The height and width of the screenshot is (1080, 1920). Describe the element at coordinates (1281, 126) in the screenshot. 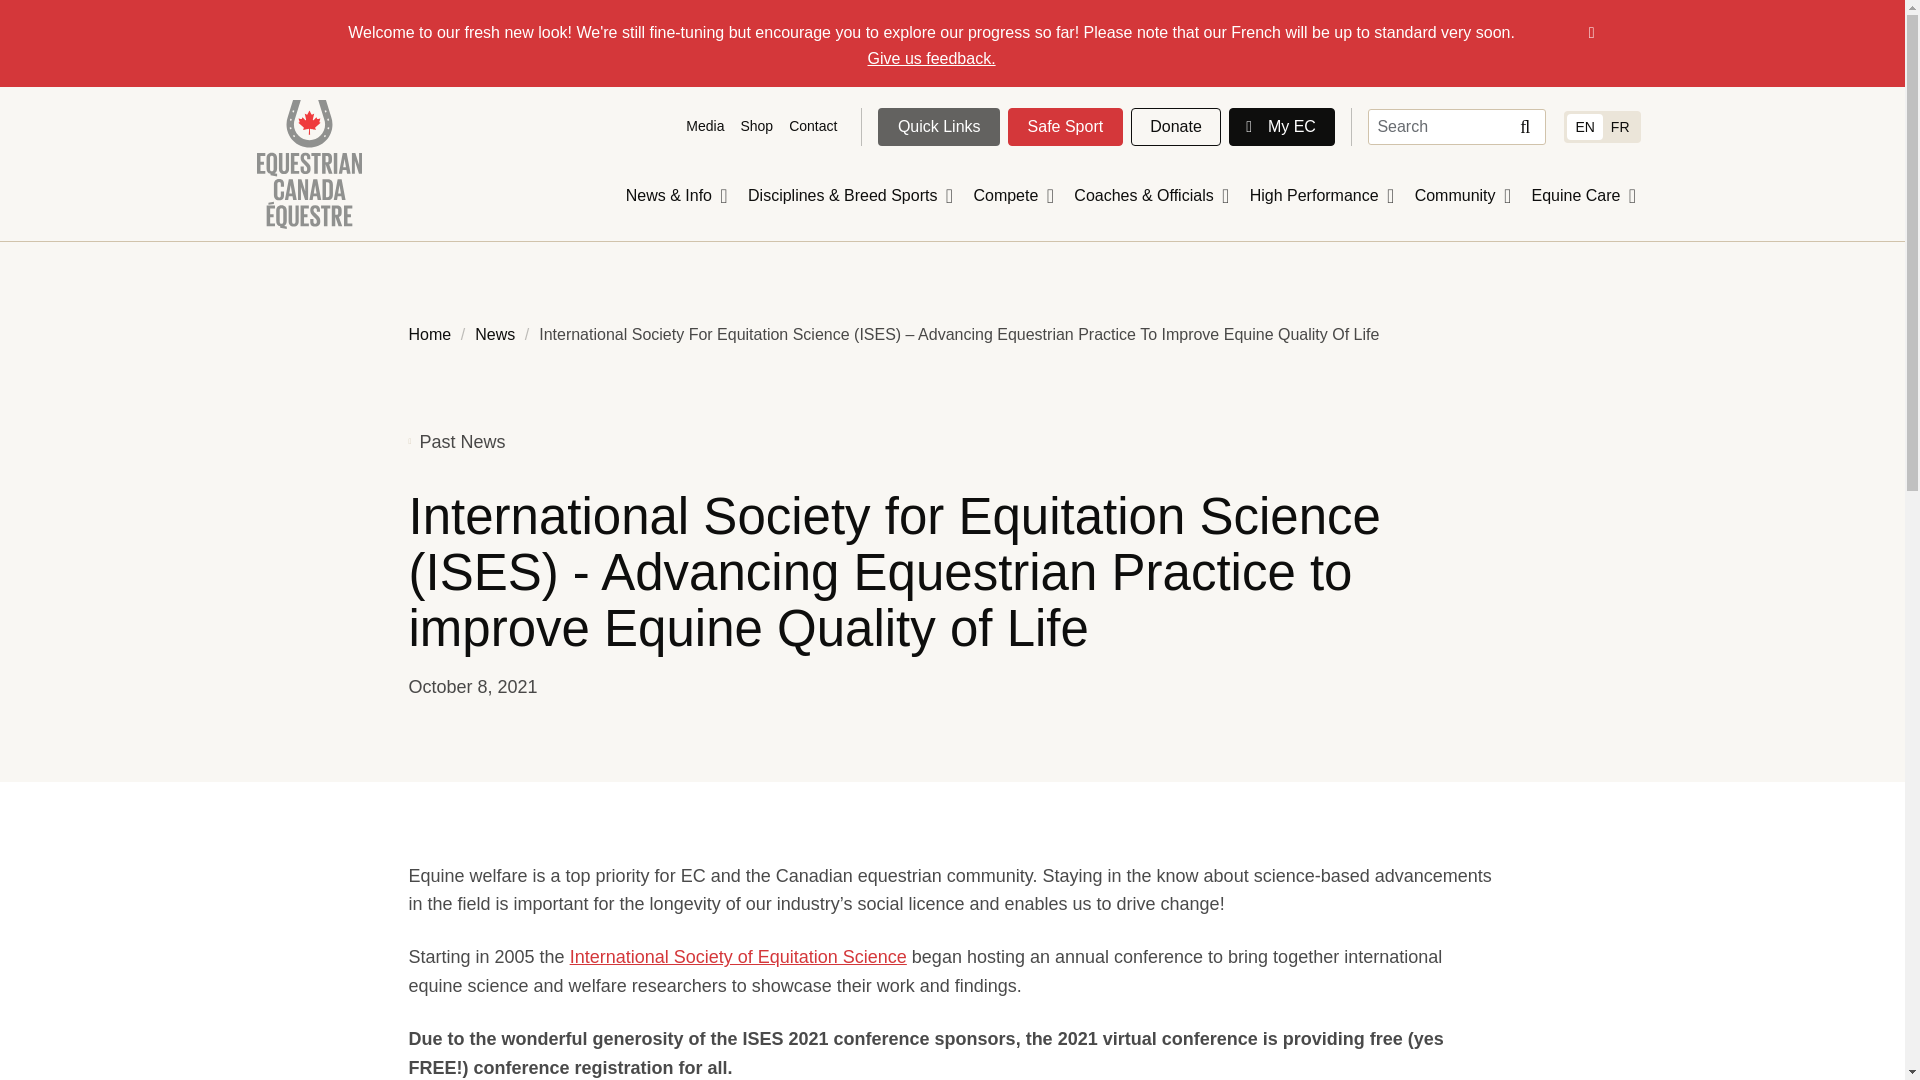

I see `My EC` at that location.